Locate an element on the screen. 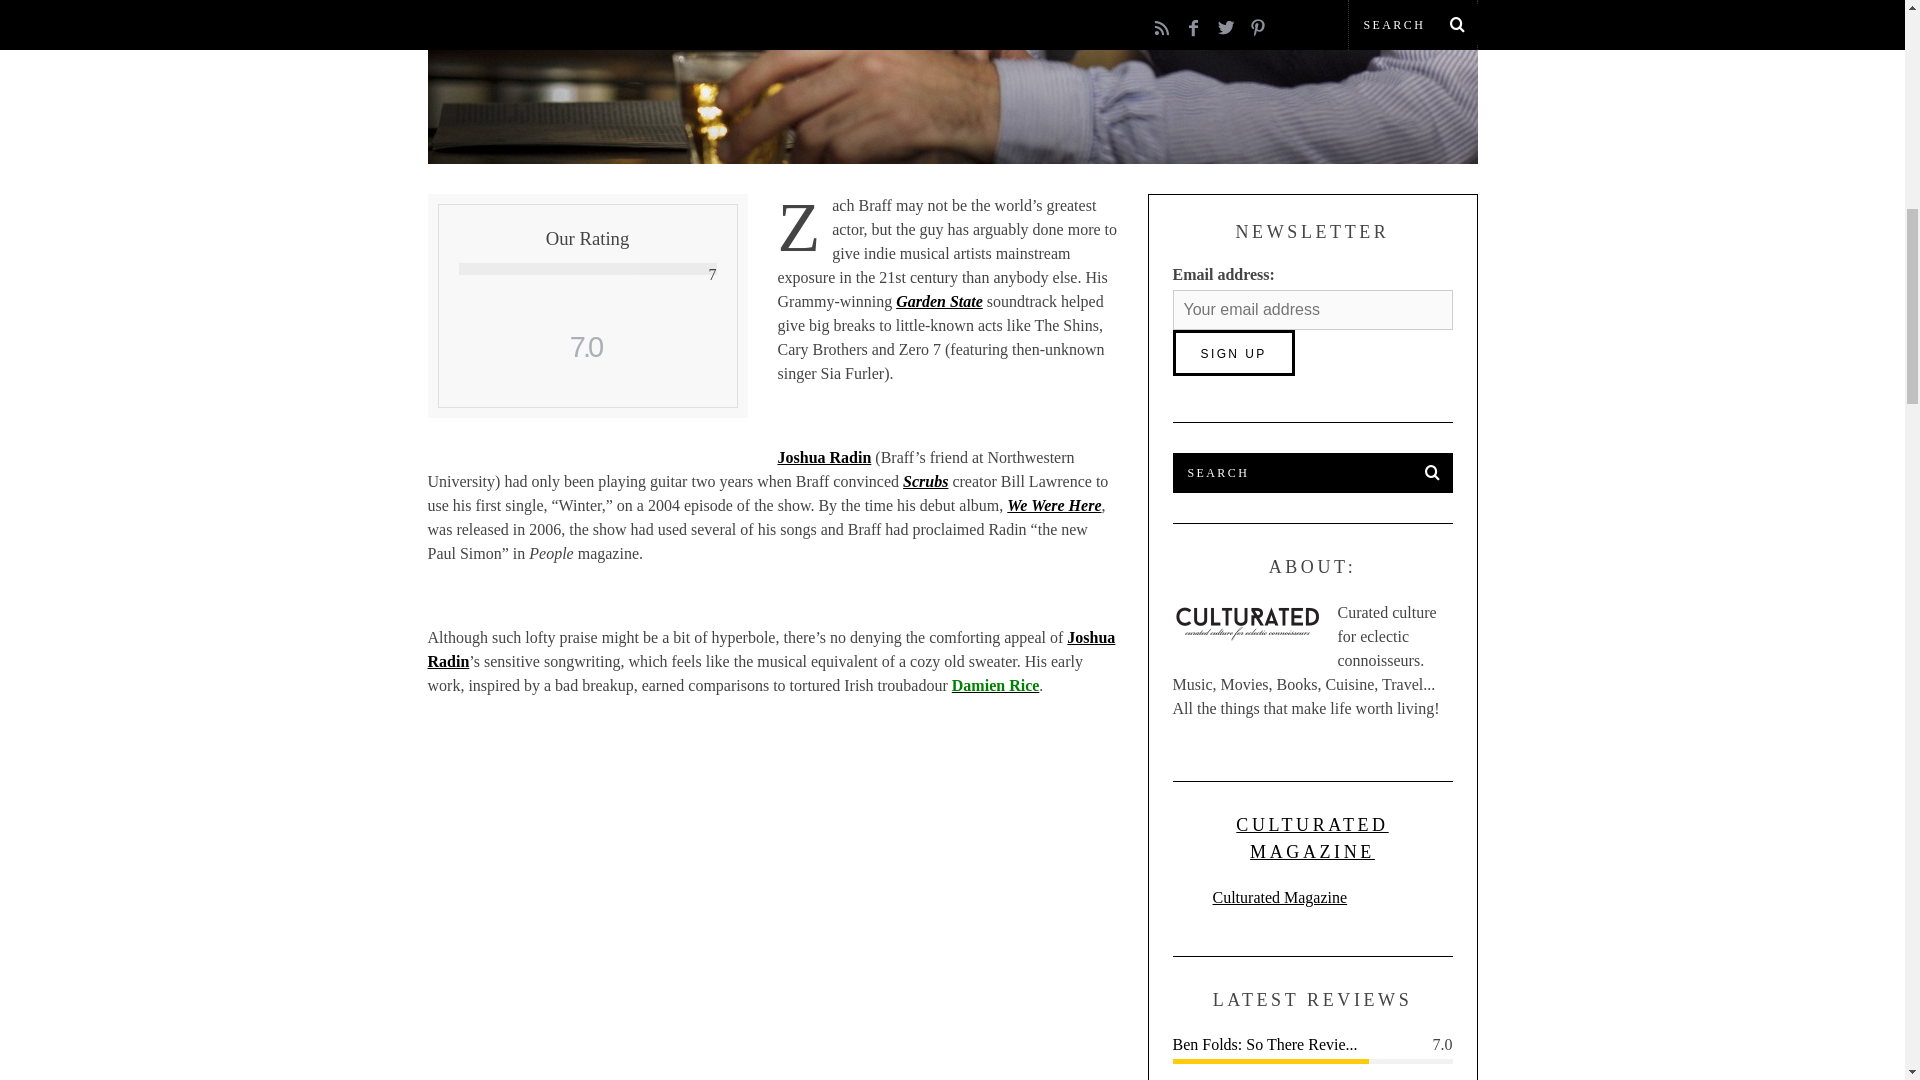 This screenshot has width=1920, height=1080. 7.0 is located at coordinates (586, 347).